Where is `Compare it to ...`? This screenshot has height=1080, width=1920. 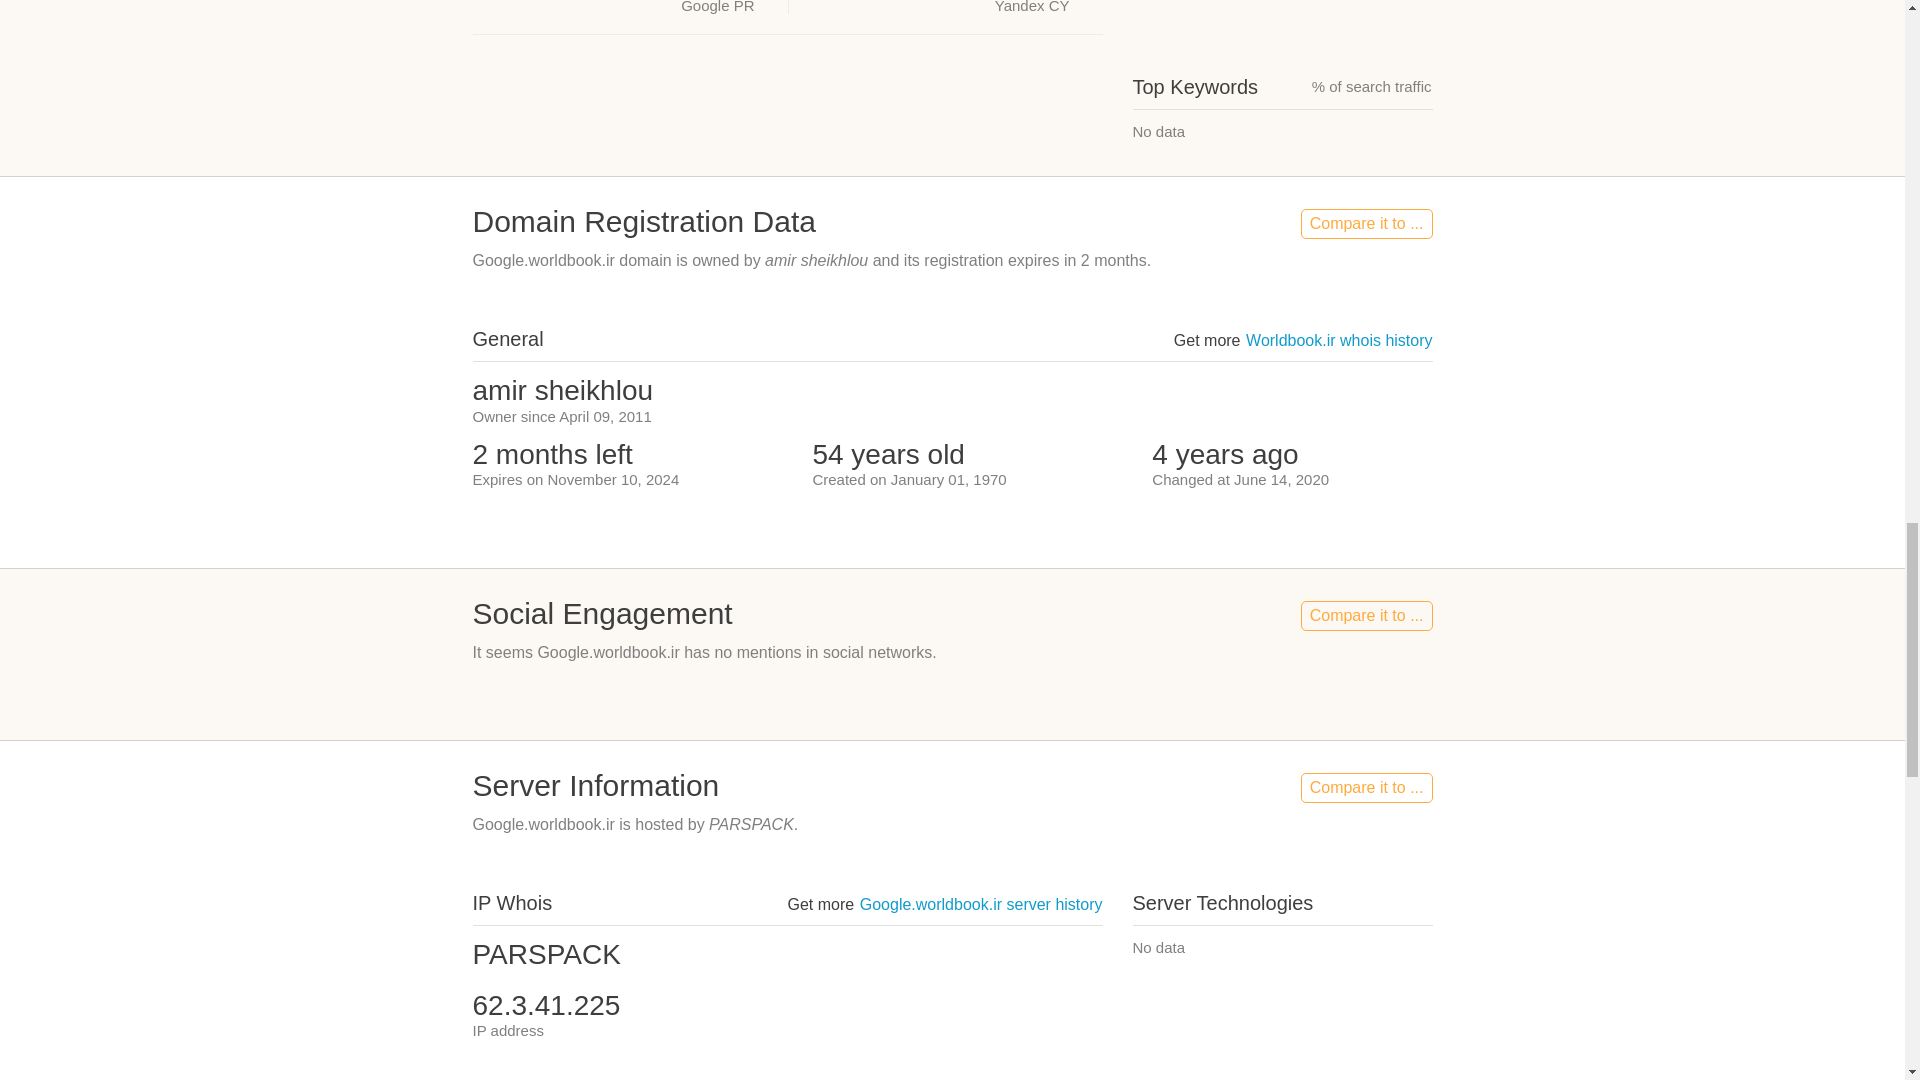 Compare it to ... is located at coordinates (1366, 224).